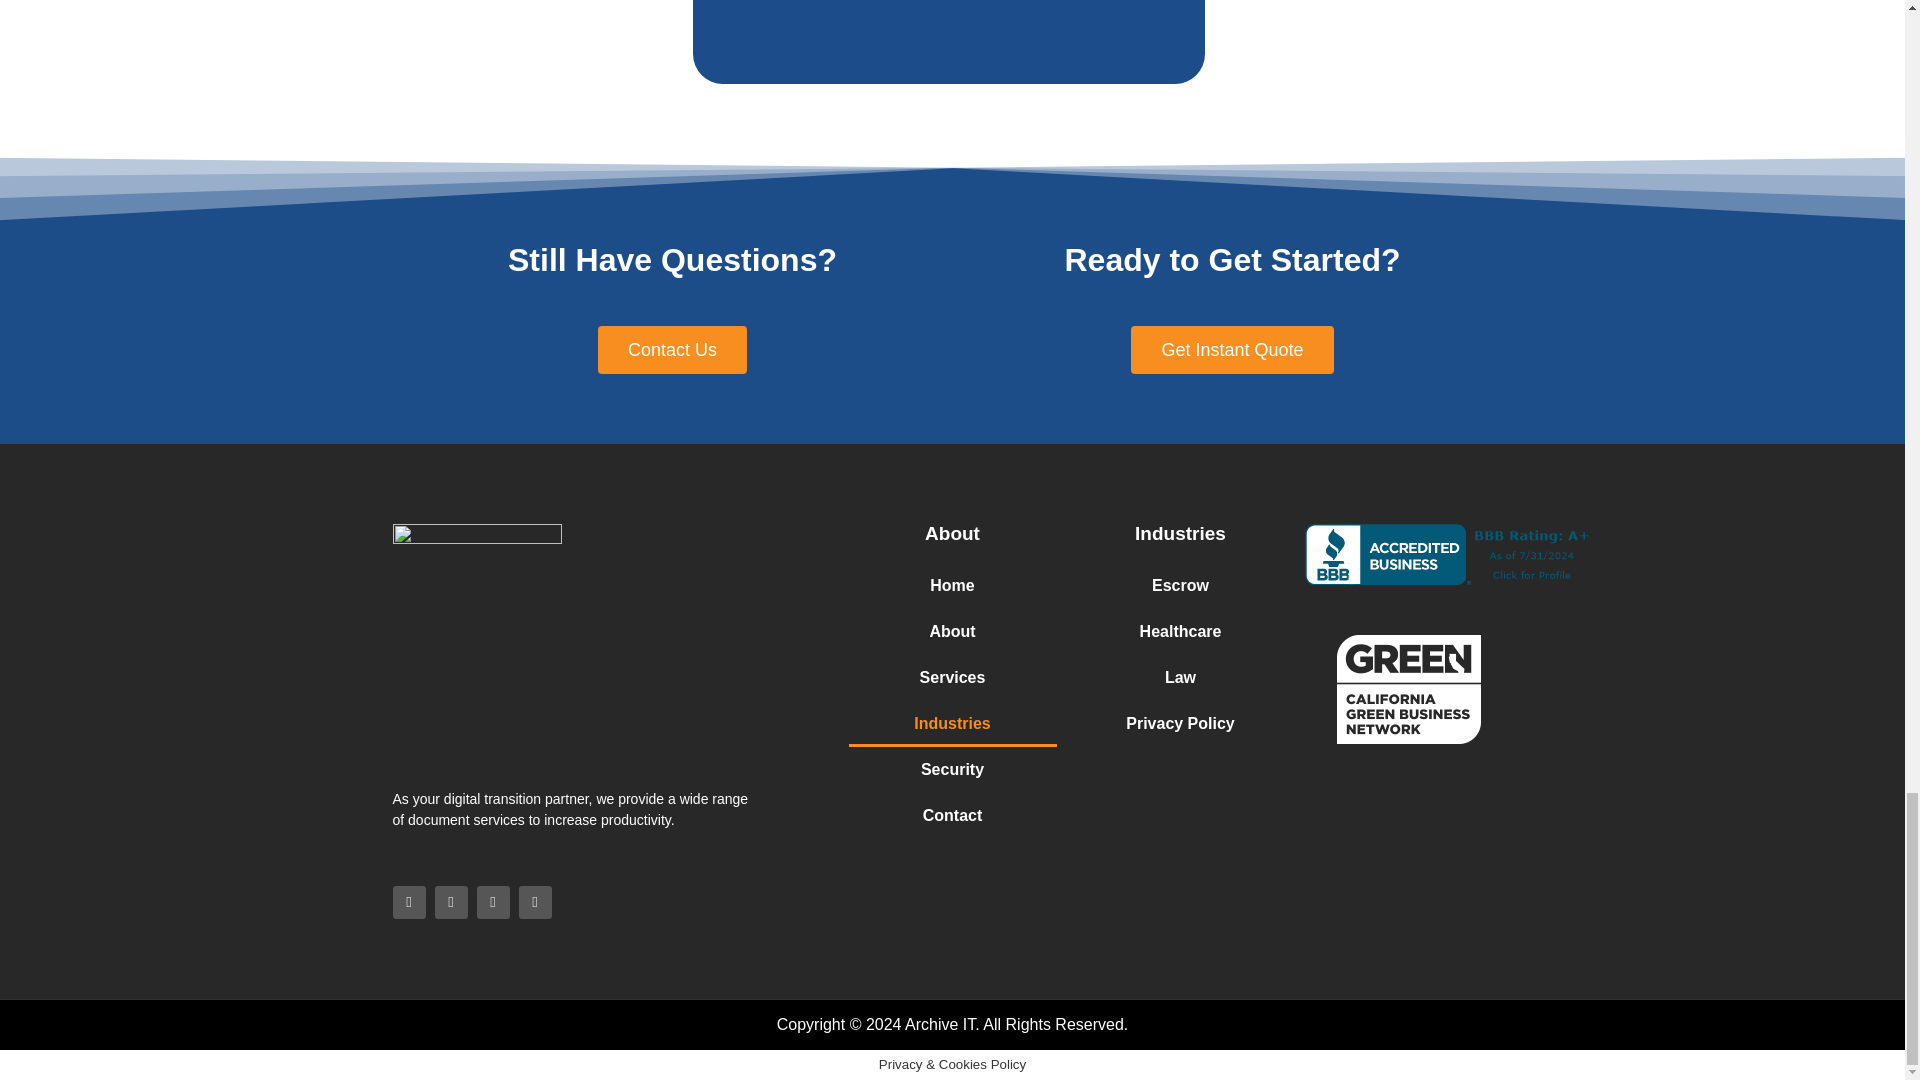  What do you see at coordinates (952, 770) in the screenshot?
I see `Security` at bounding box center [952, 770].